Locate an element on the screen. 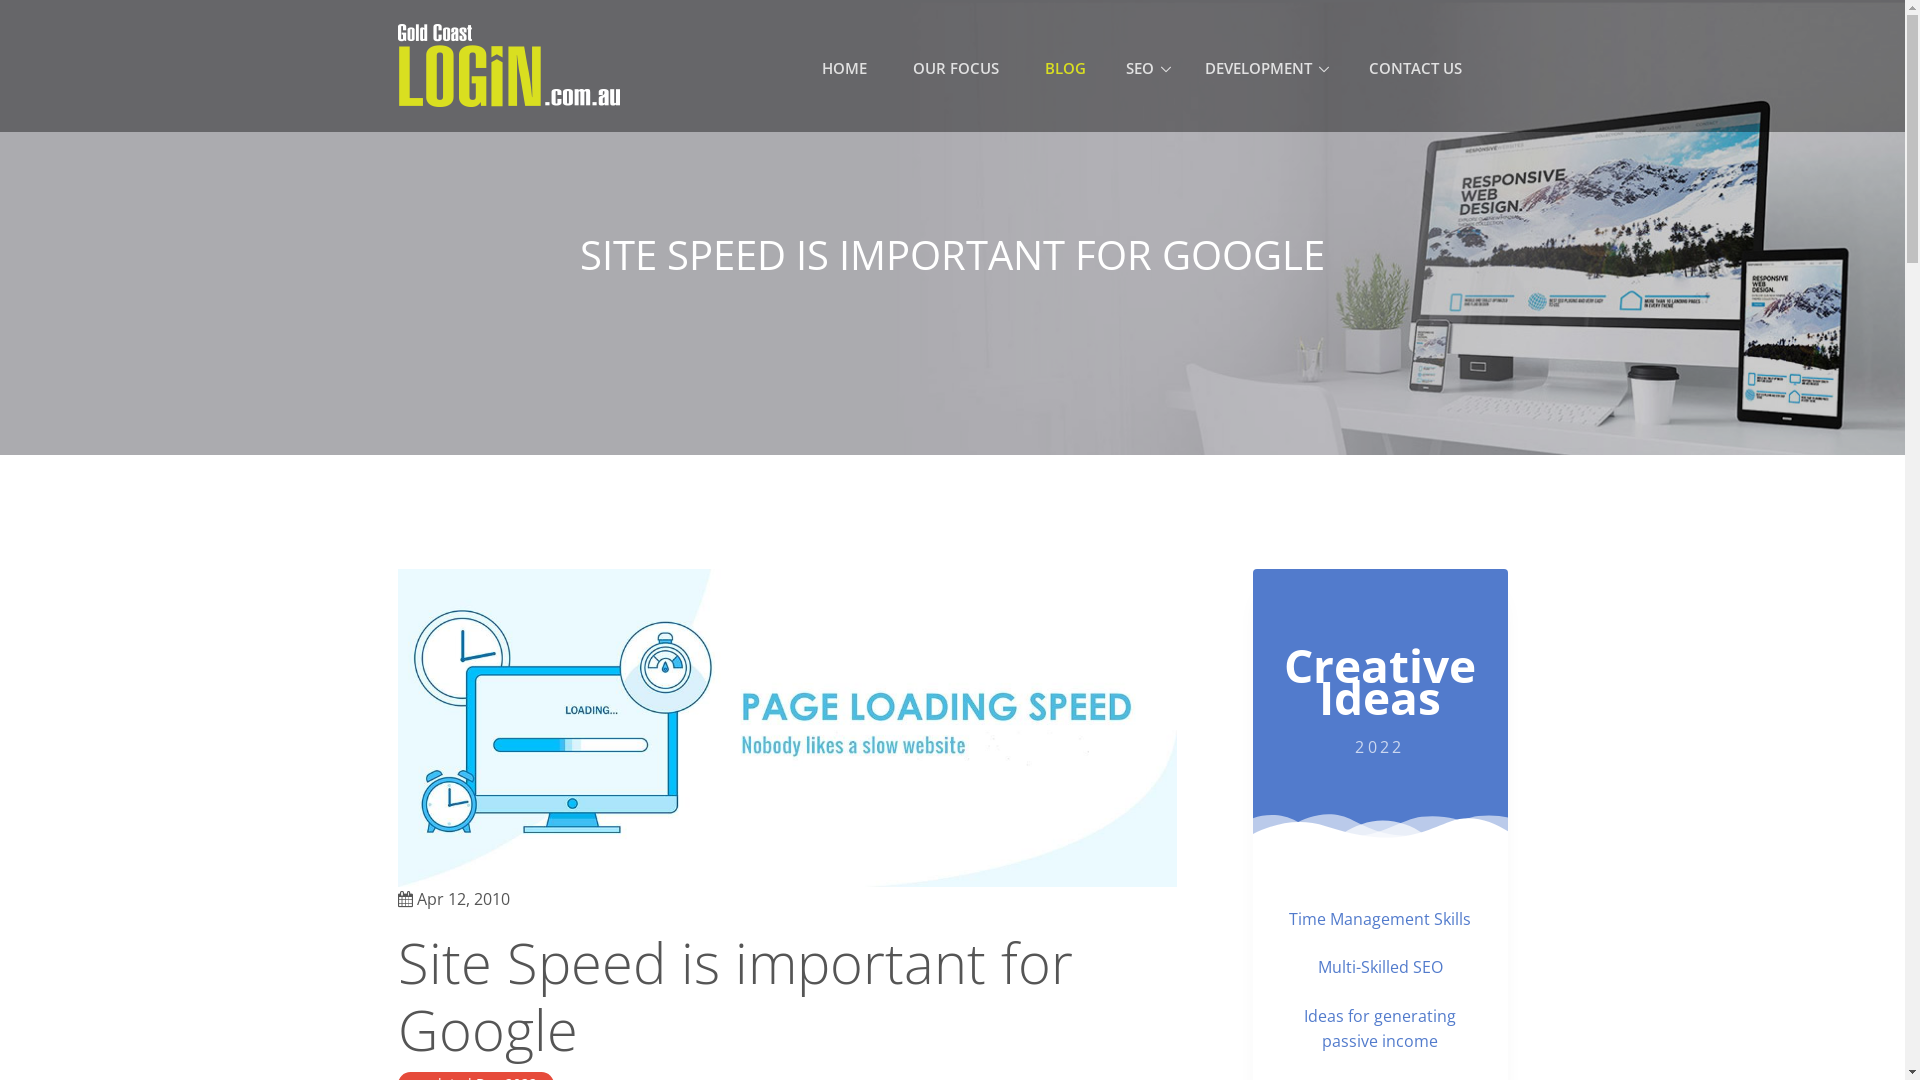 The image size is (1920, 1080). CONTACT US
(CURRENT) is located at coordinates (1416, 69).